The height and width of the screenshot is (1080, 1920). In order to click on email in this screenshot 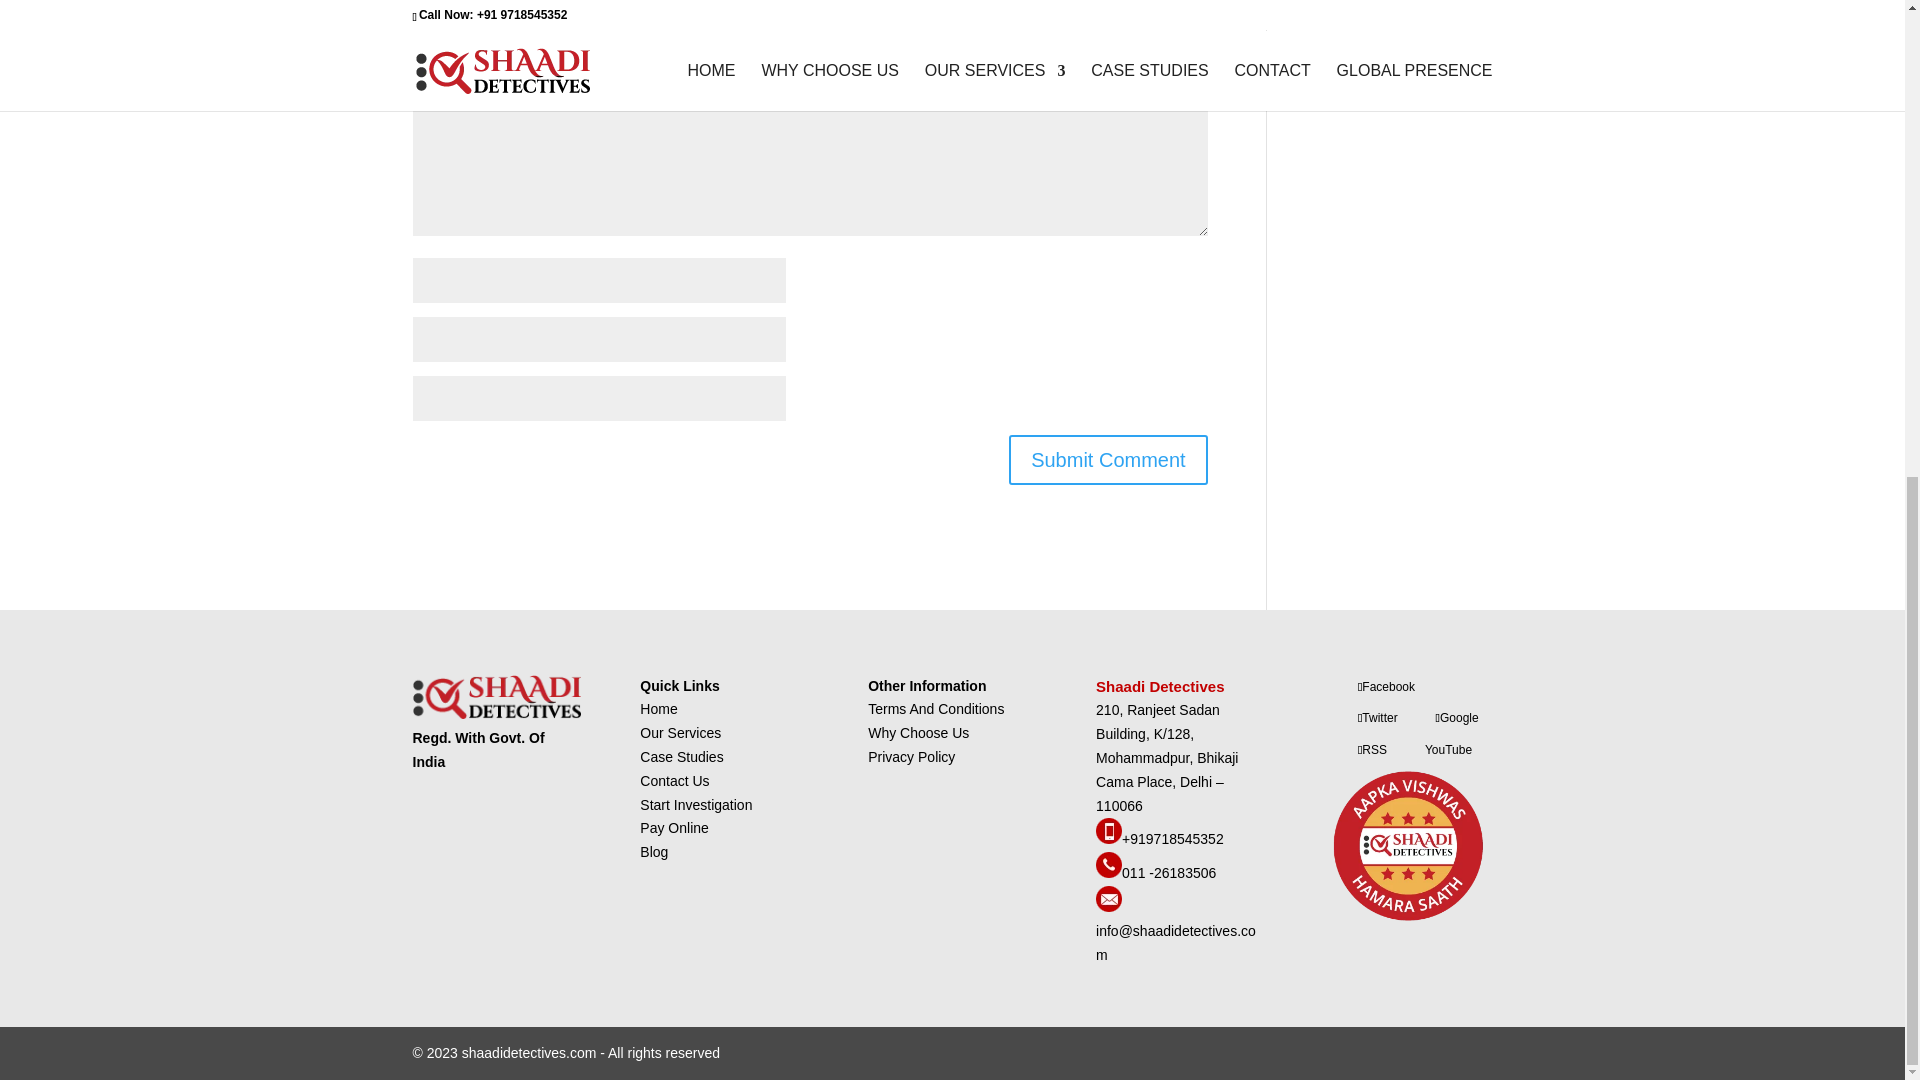, I will do `click(1108, 906)`.